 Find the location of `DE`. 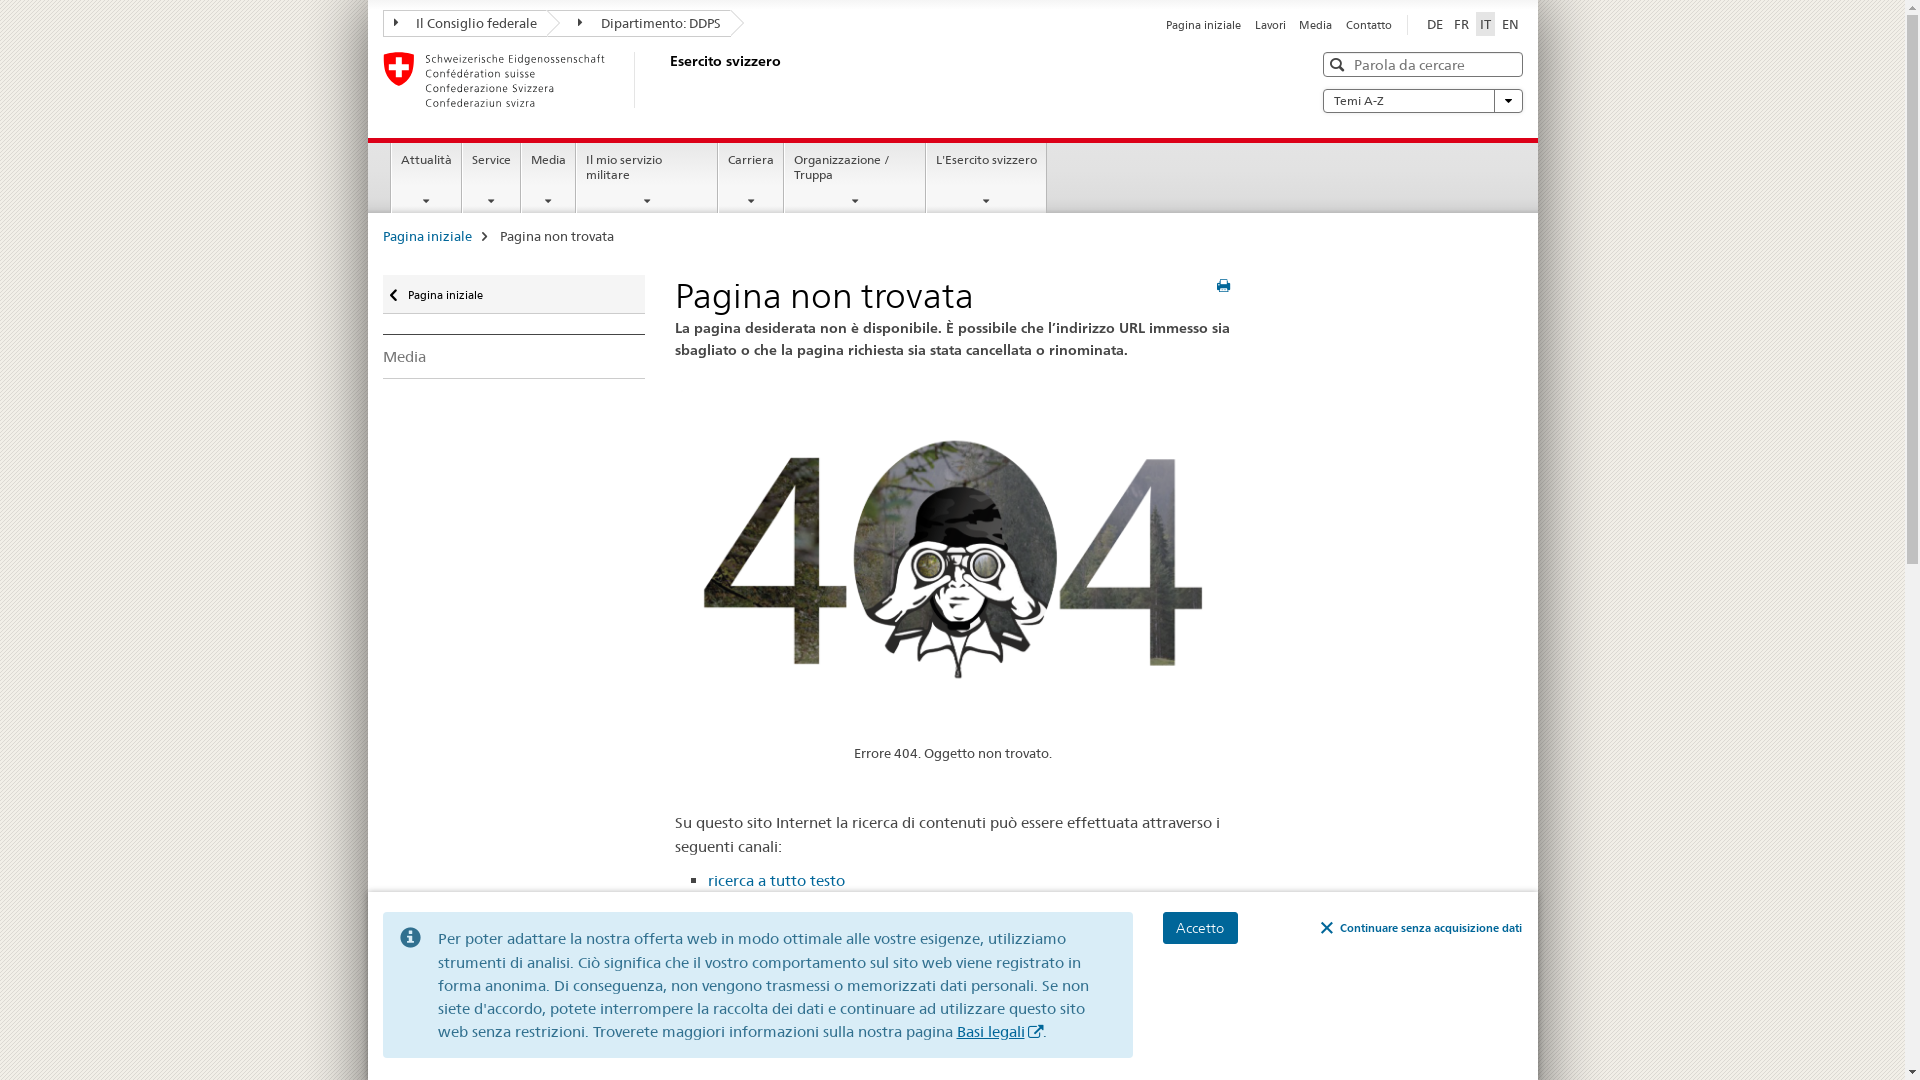

DE is located at coordinates (1434, 24).